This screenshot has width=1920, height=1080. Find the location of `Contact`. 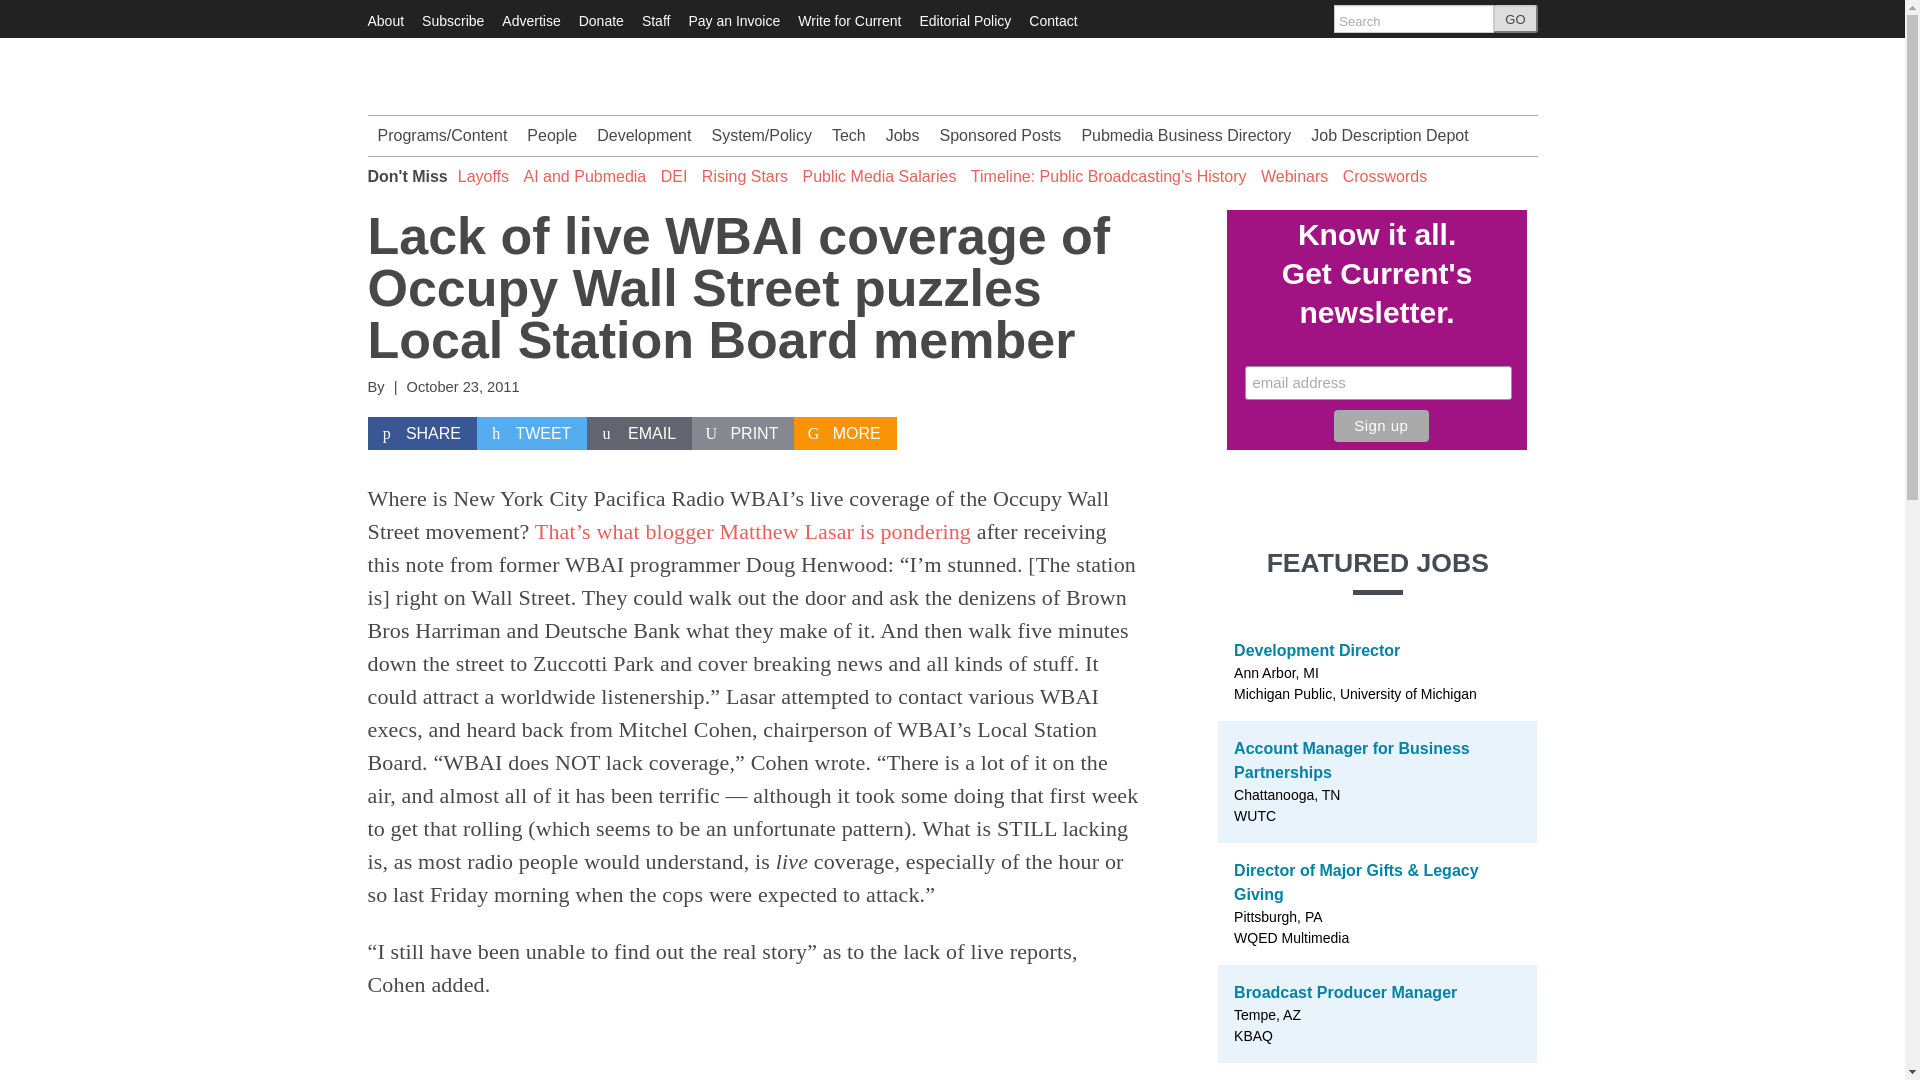

Contact is located at coordinates (1053, 20).